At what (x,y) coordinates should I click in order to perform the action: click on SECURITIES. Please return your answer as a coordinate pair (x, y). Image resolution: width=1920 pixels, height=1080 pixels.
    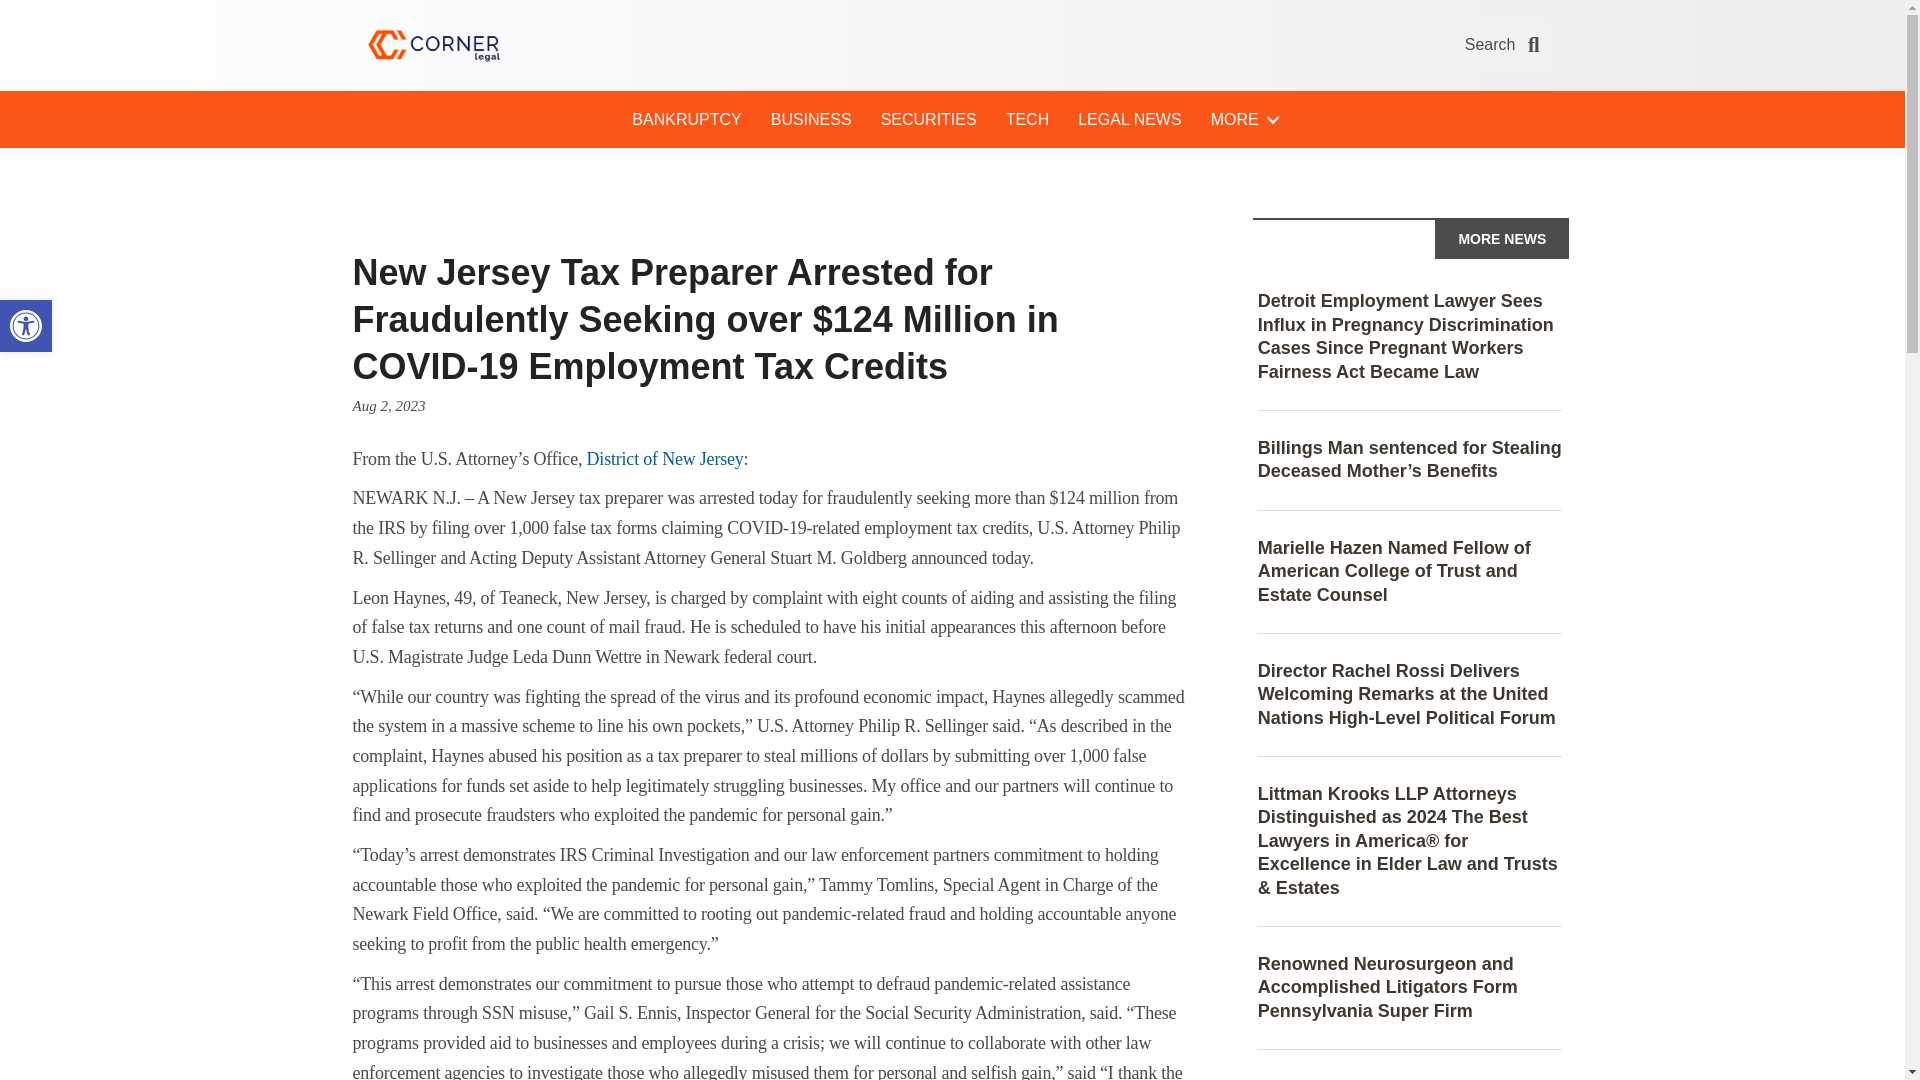
    Looking at the image, I should click on (928, 120).